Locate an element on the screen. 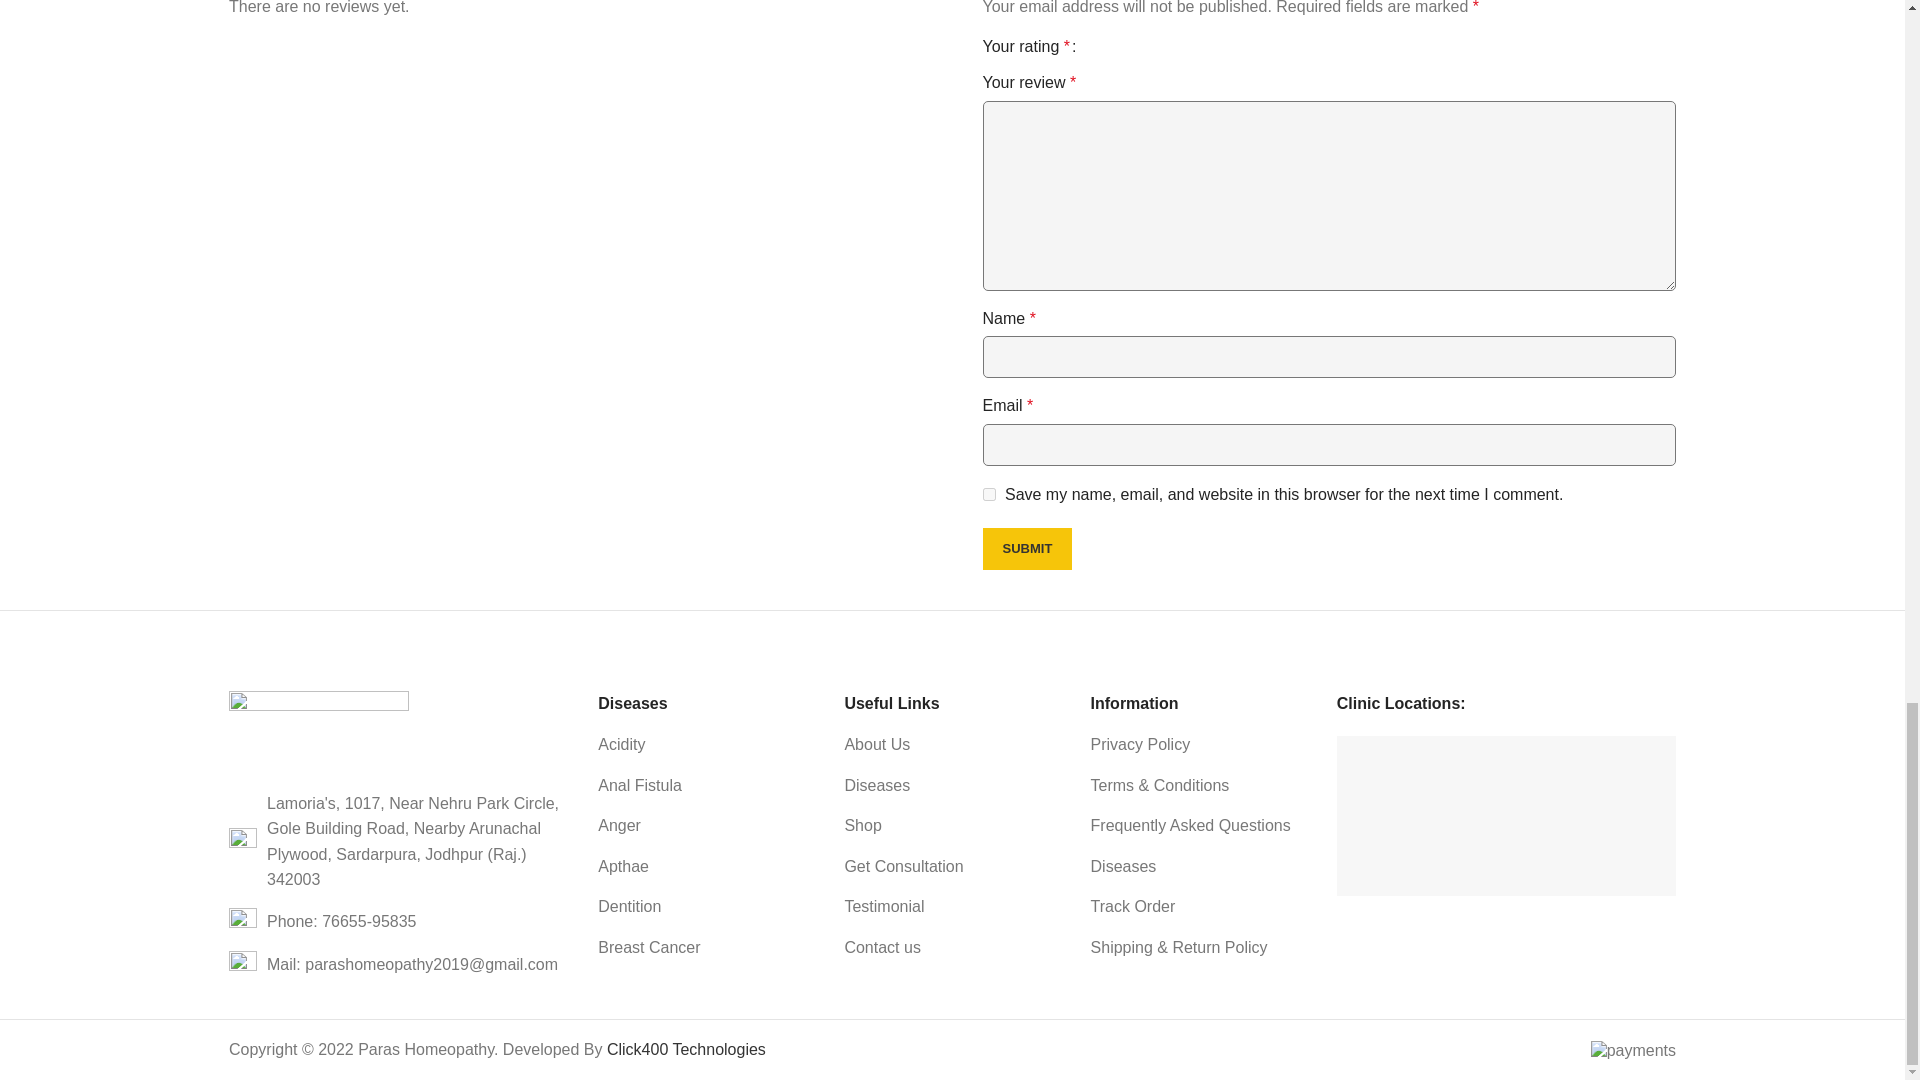 Image resolution: width=1920 pixels, height=1080 pixels. About us is located at coordinates (952, 745).